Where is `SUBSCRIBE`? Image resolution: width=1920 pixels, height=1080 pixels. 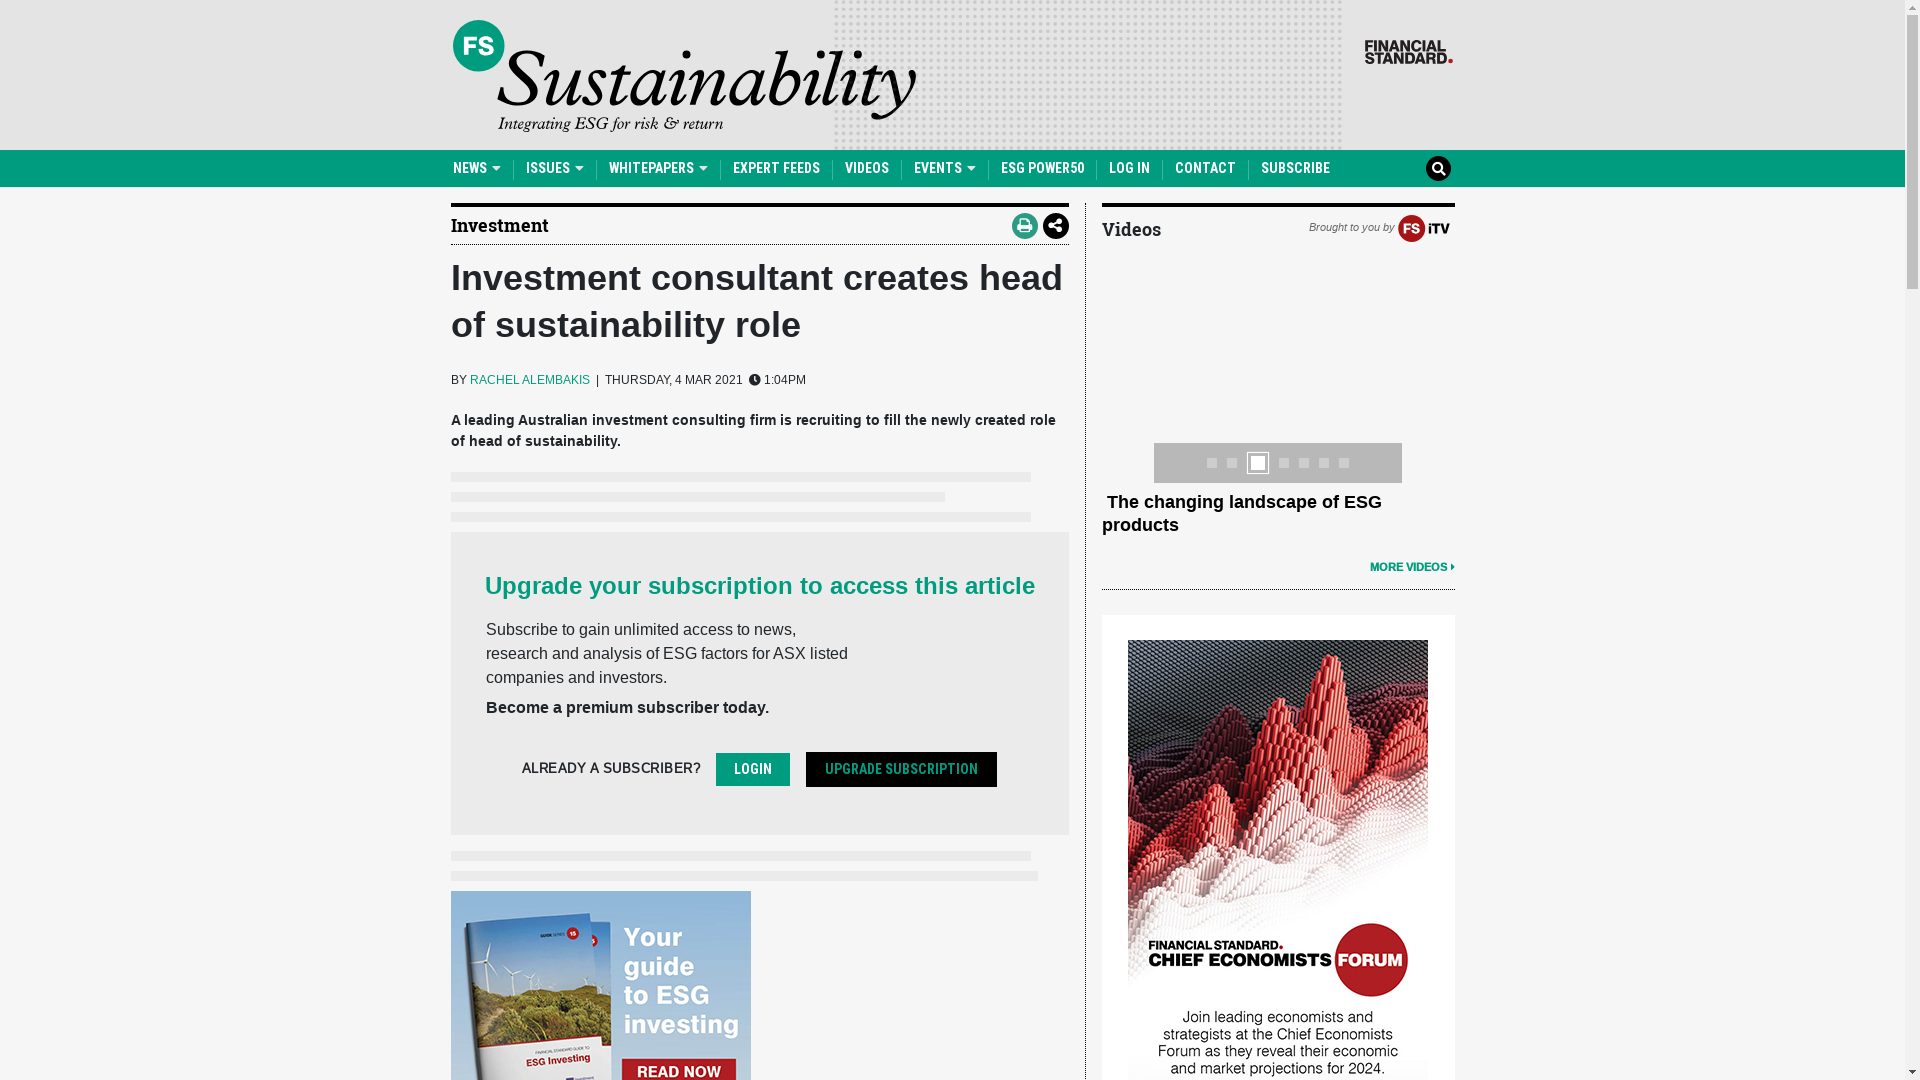
SUBSCRIBE is located at coordinates (1294, 168).